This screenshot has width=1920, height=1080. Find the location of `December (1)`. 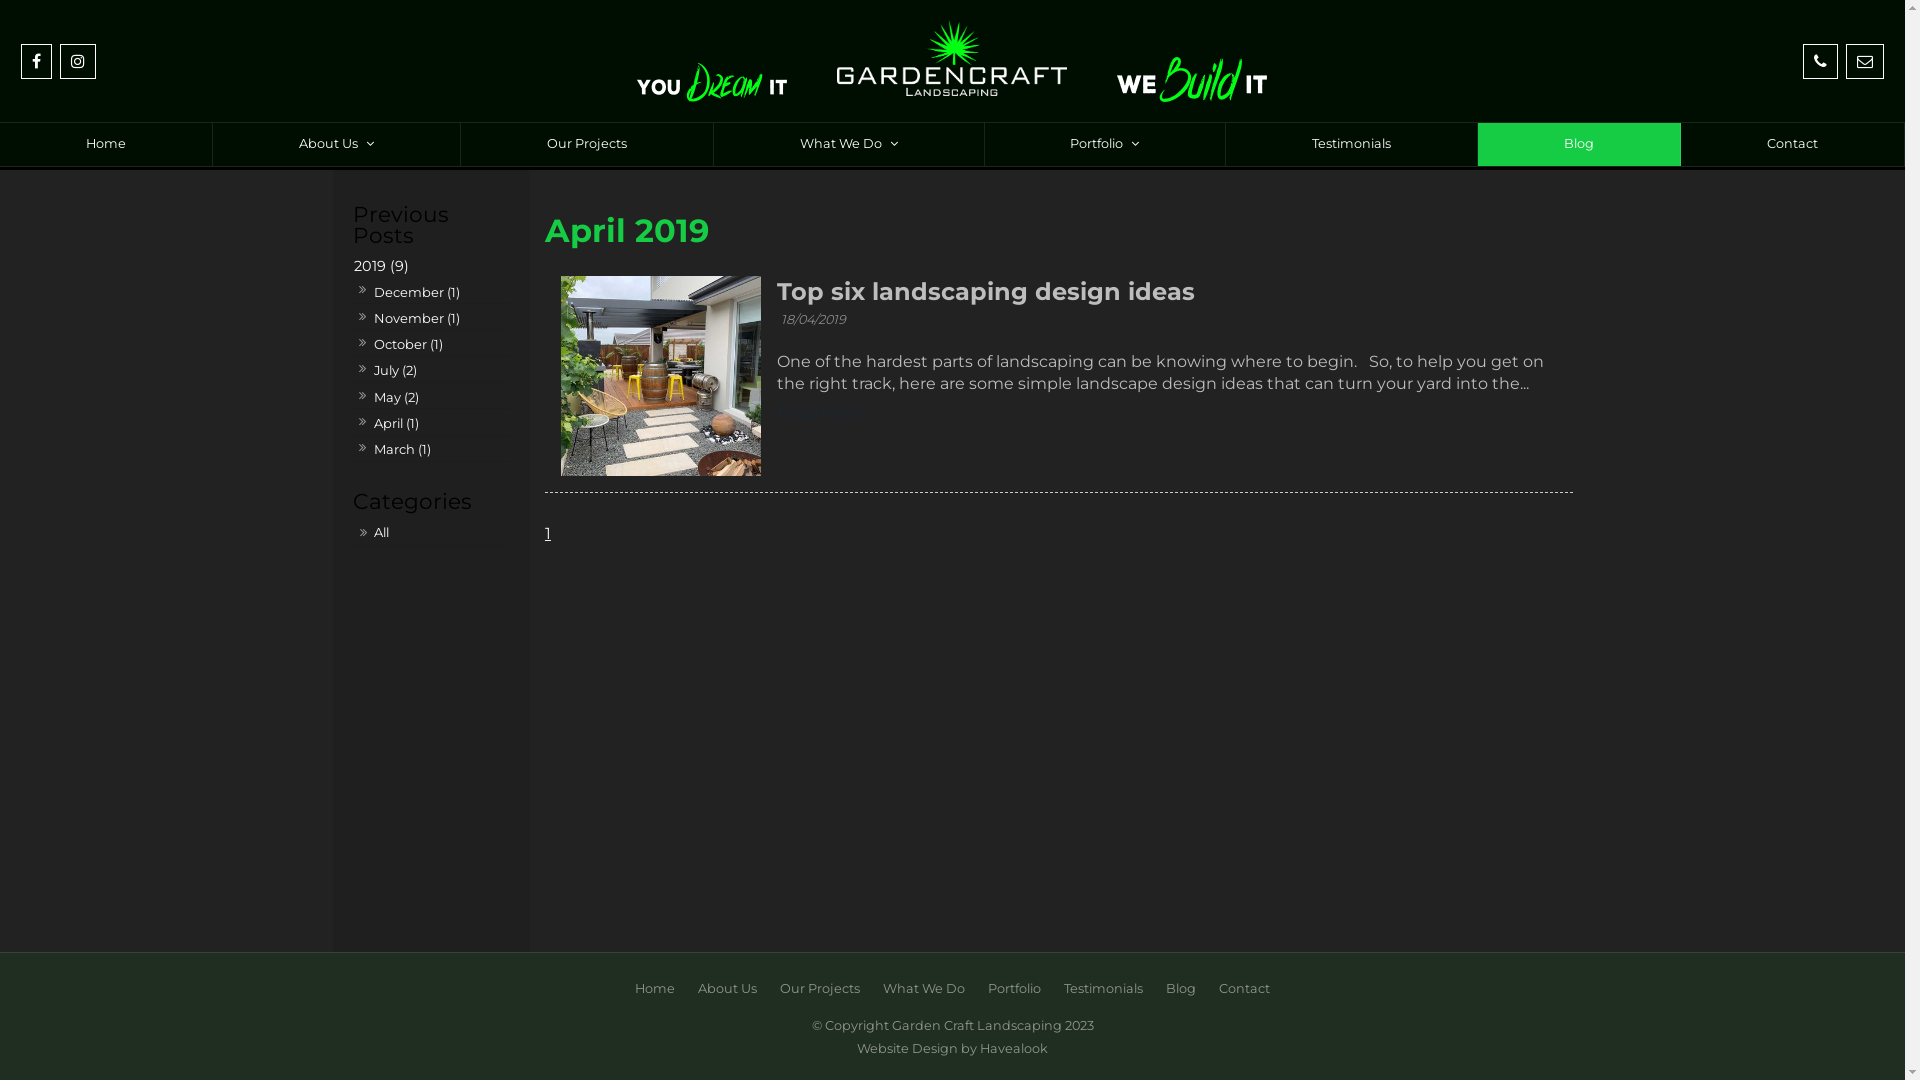

December (1) is located at coordinates (416, 292).